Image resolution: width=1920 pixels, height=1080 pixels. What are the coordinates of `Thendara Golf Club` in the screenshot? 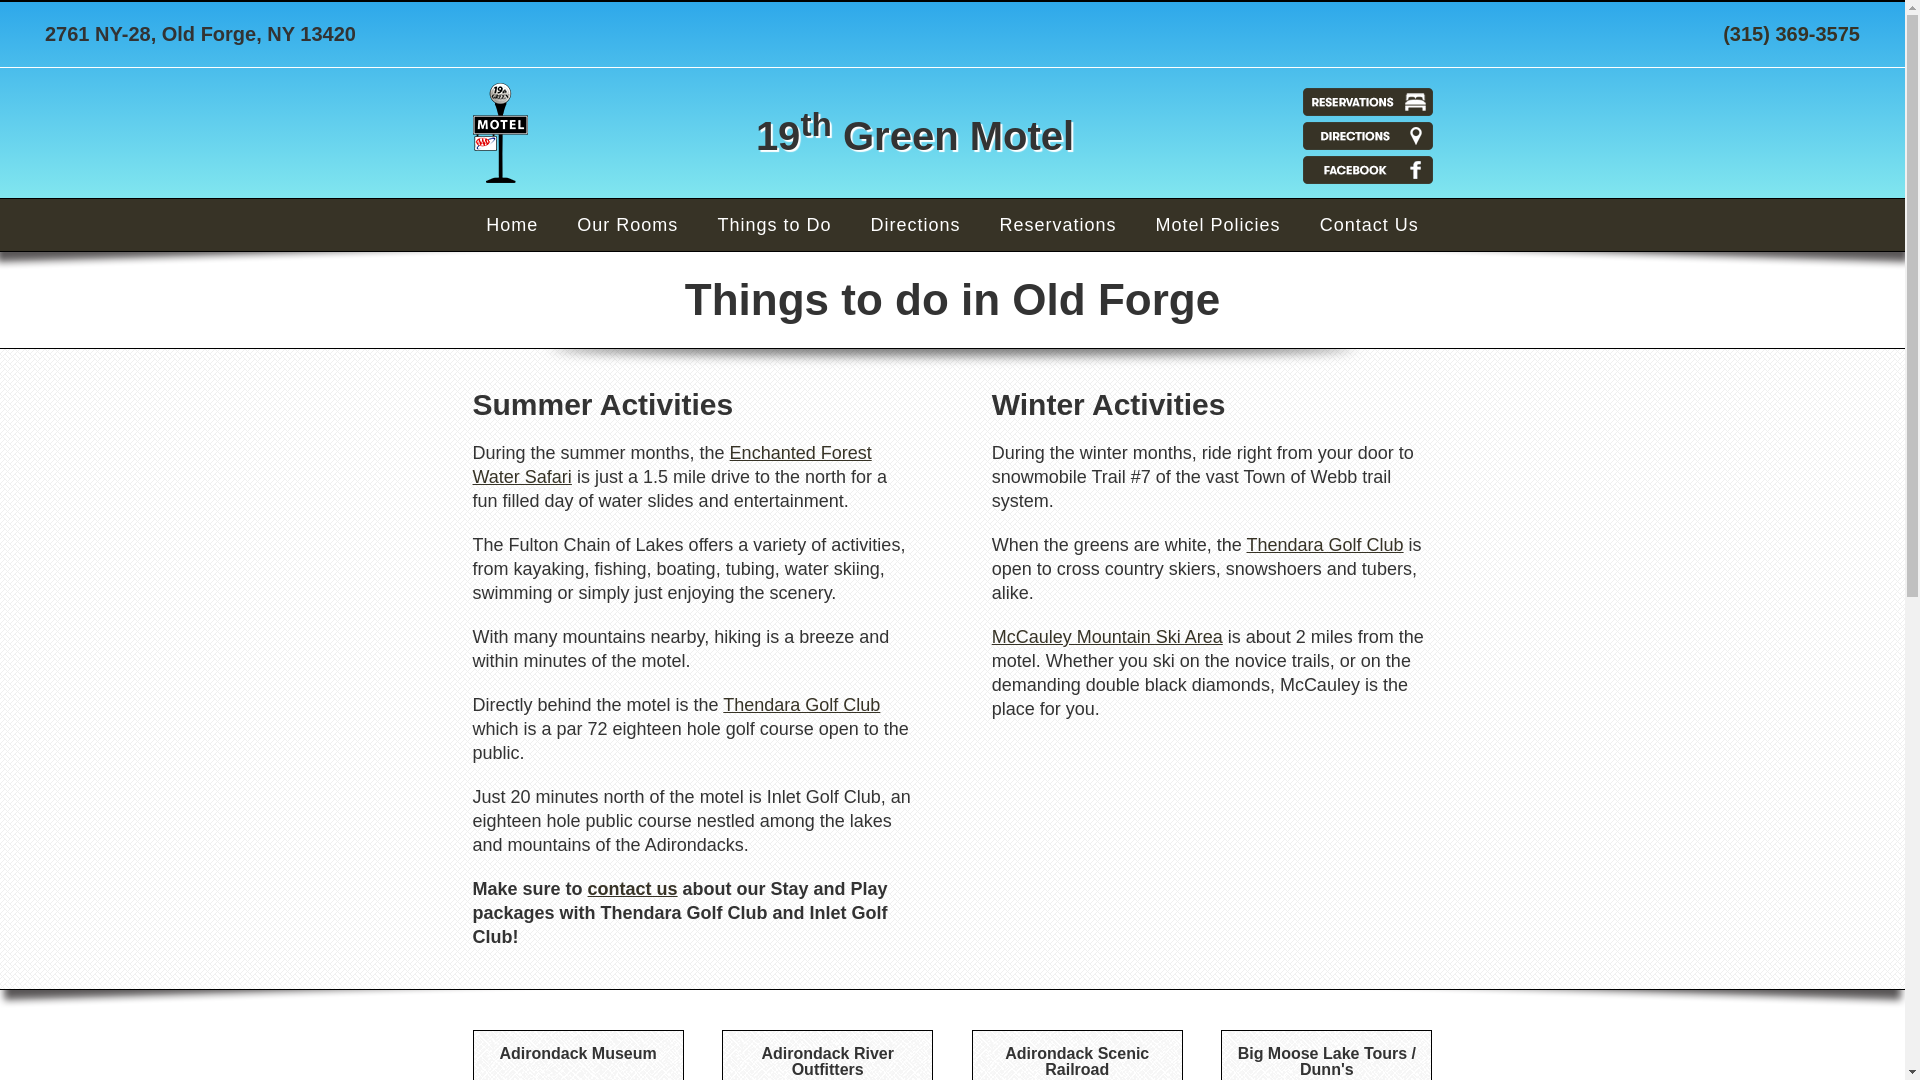 It's located at (1326, 545).